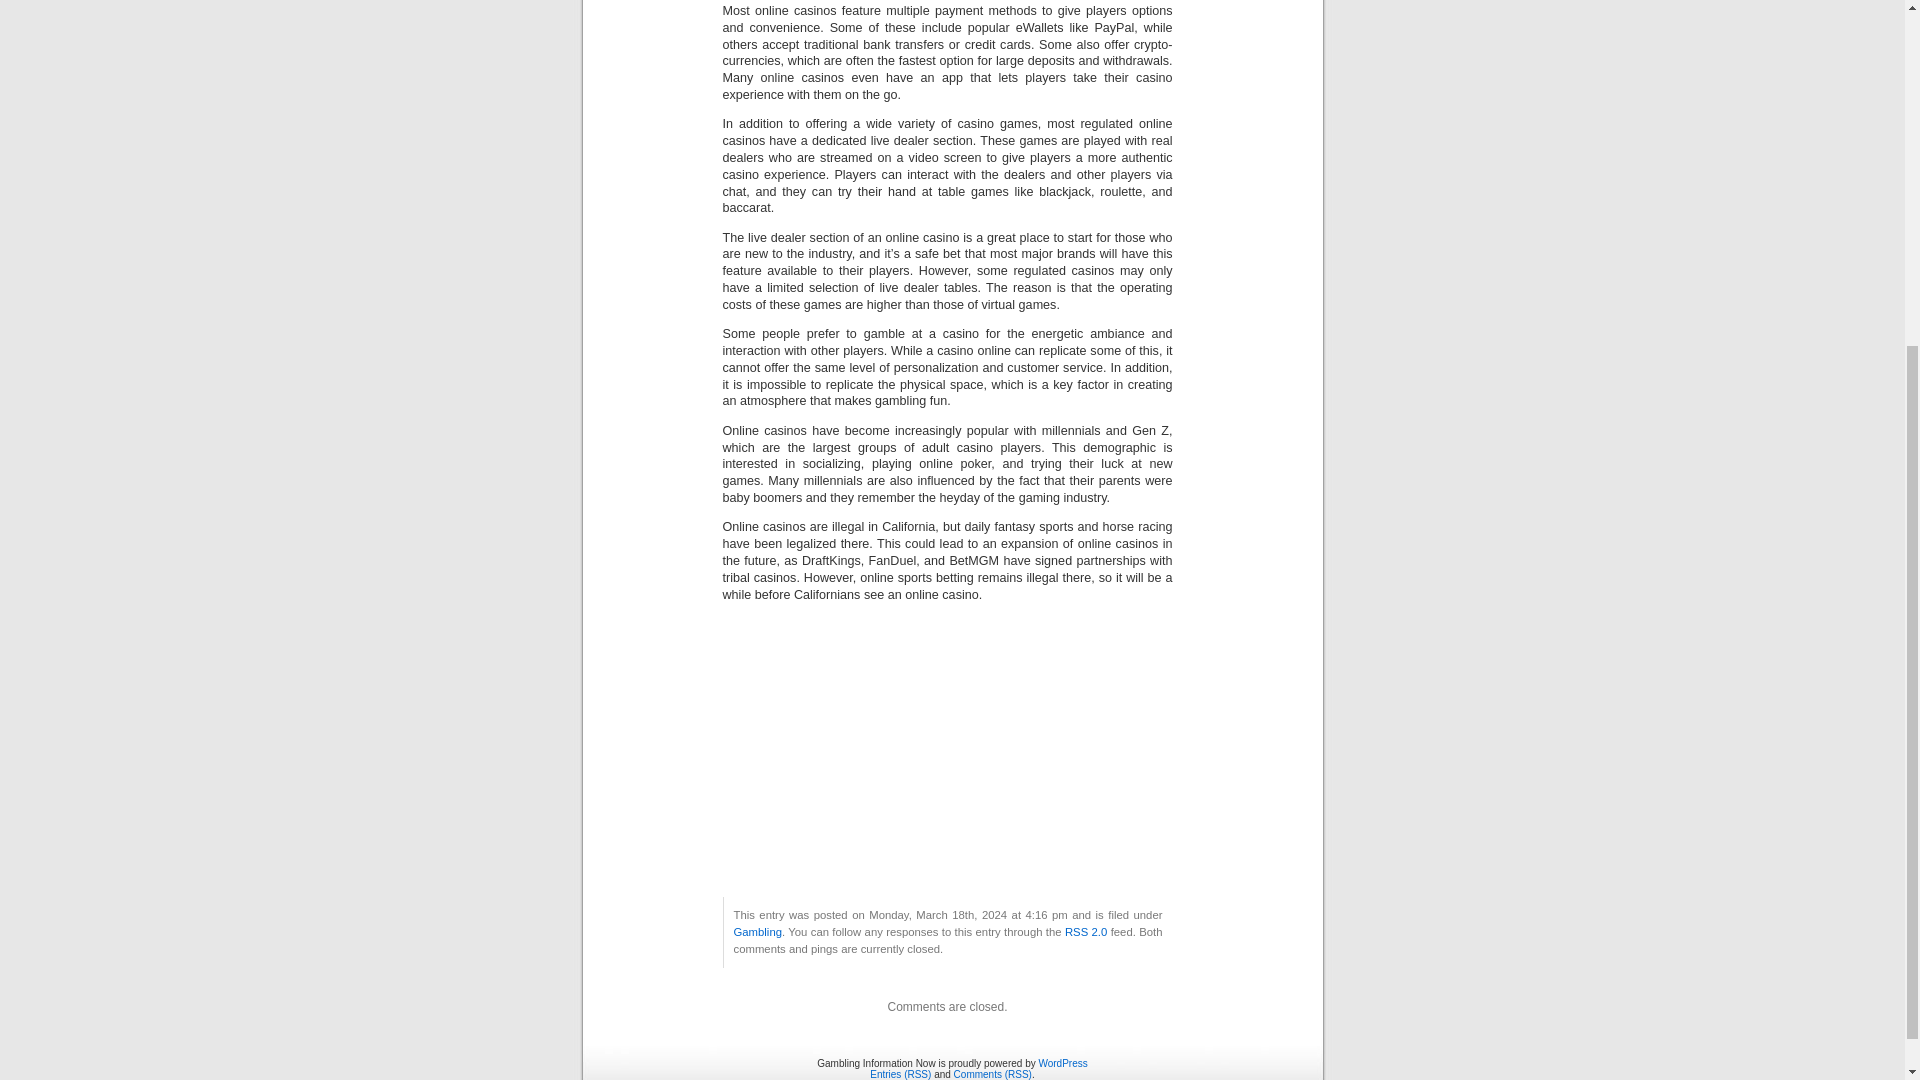  I want to click on YouTube video, so click(946, 741).